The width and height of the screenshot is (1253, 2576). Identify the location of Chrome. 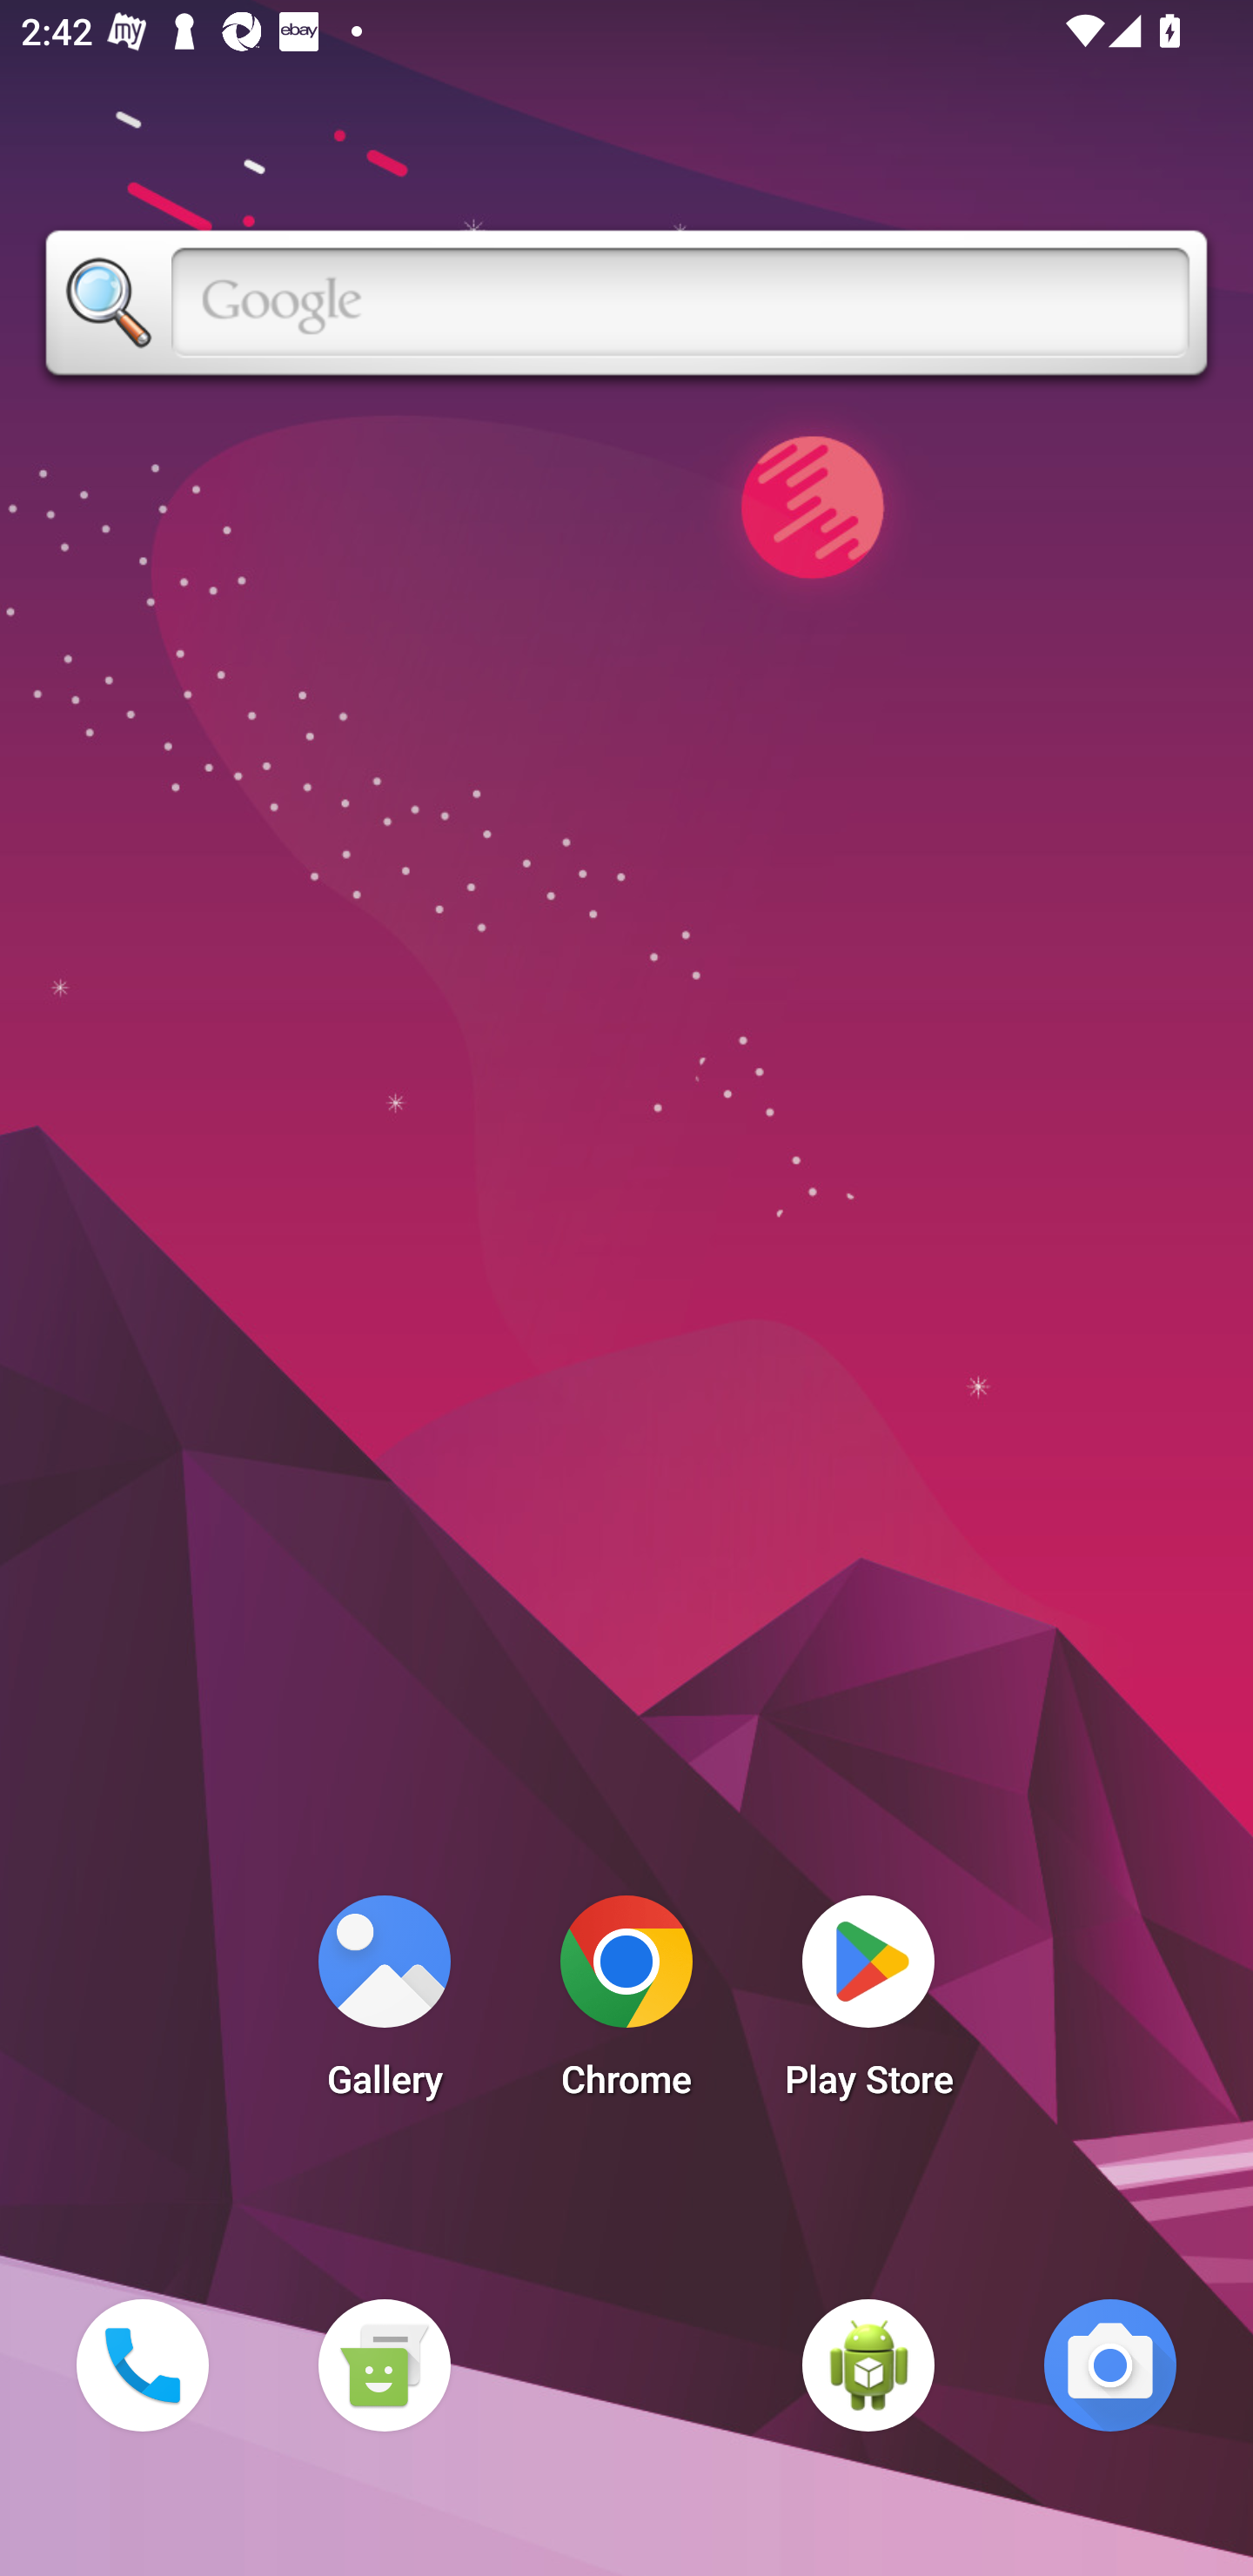
(626, 2005).